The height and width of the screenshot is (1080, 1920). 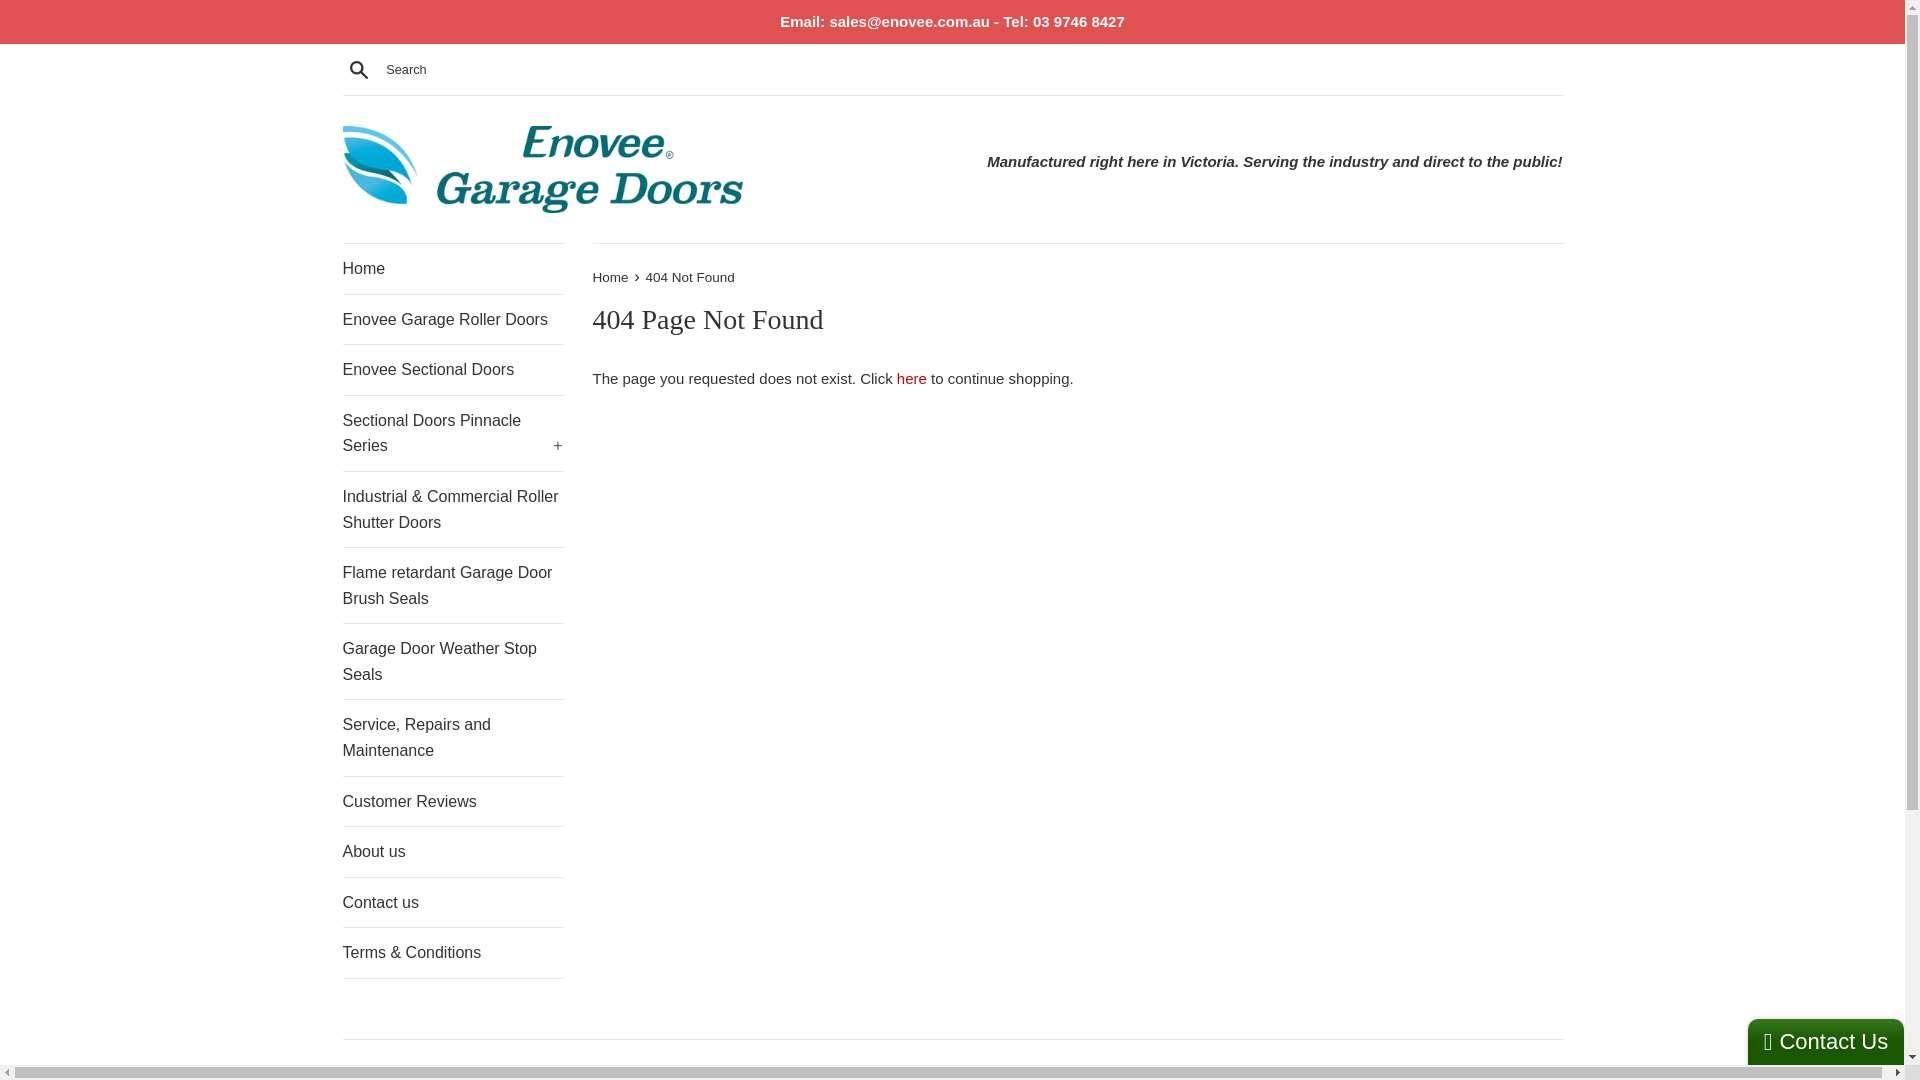 What do you see at coordinates (452, 269) in the screenshot?
I see `Home` at bounding box center [452, 269].